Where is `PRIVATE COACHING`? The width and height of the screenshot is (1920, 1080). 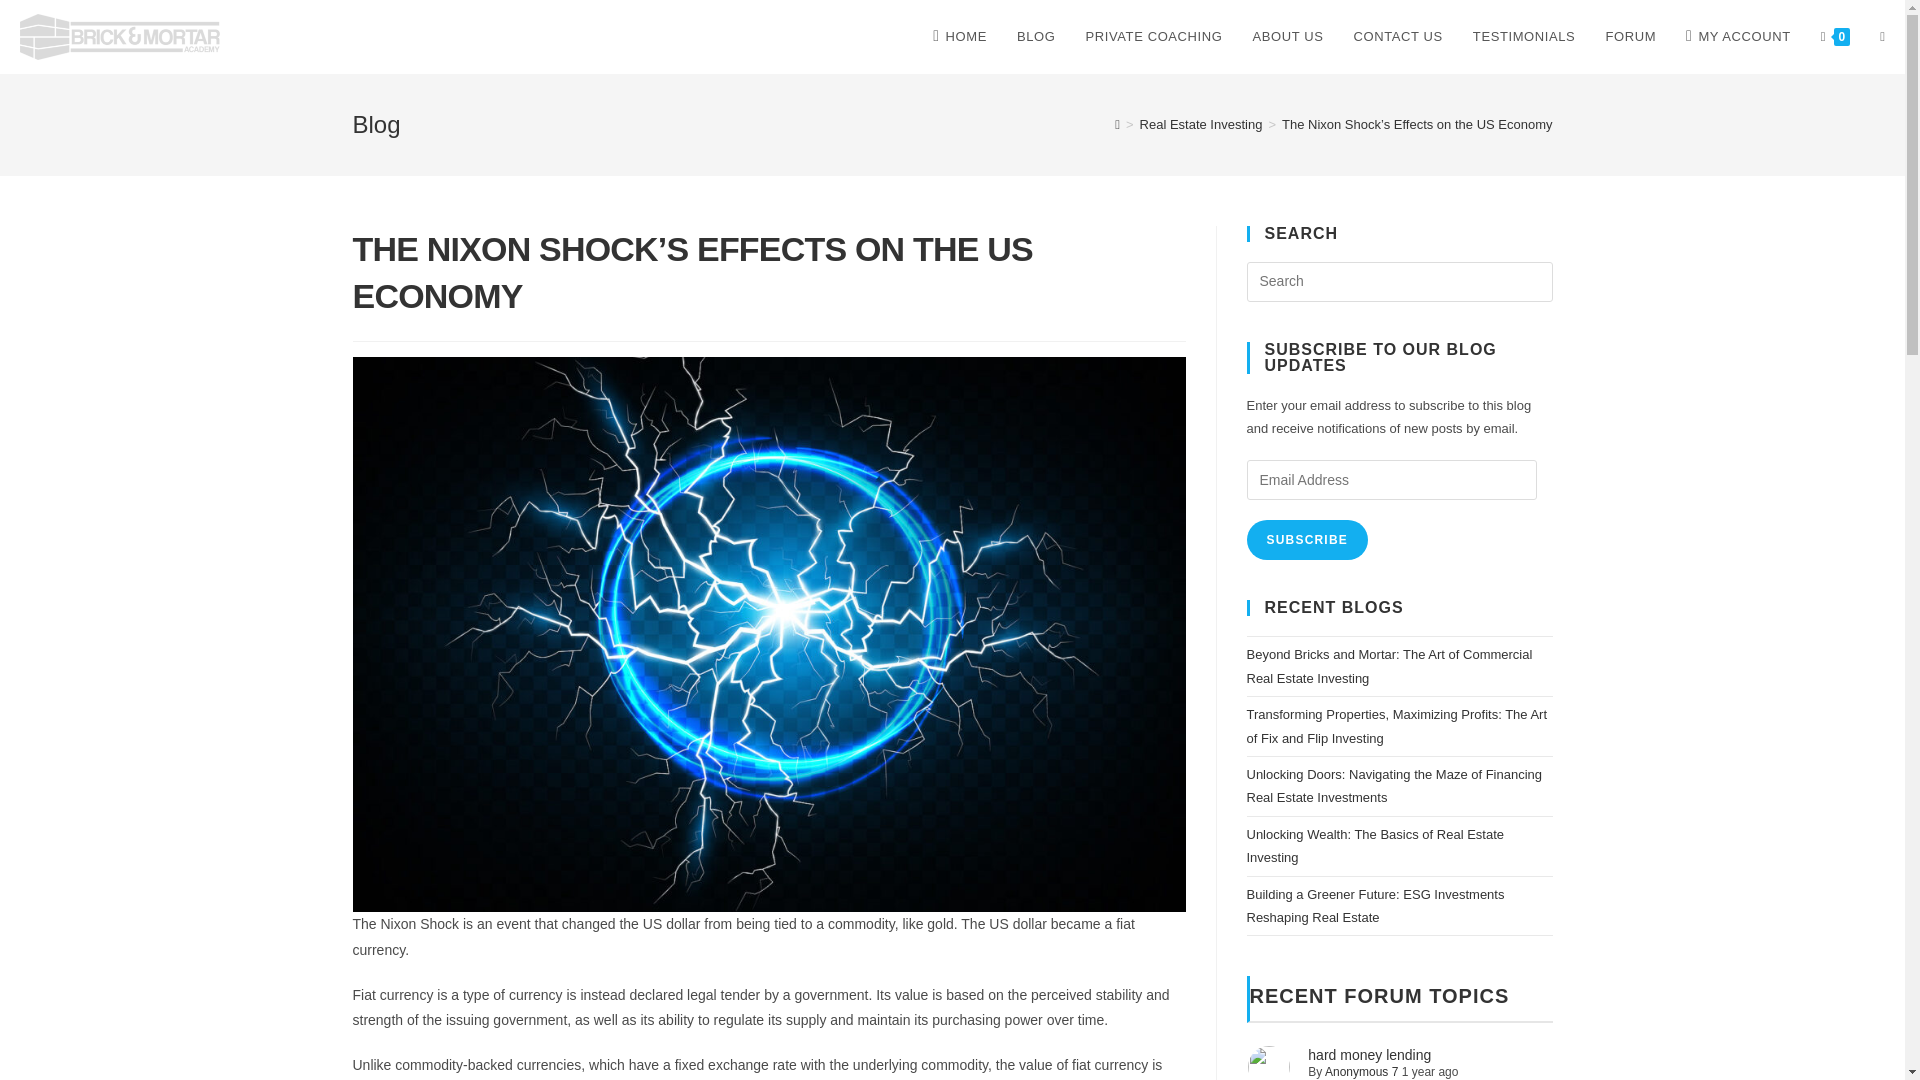 PRIVATE COACHING is located at coordinates (1154, 37).